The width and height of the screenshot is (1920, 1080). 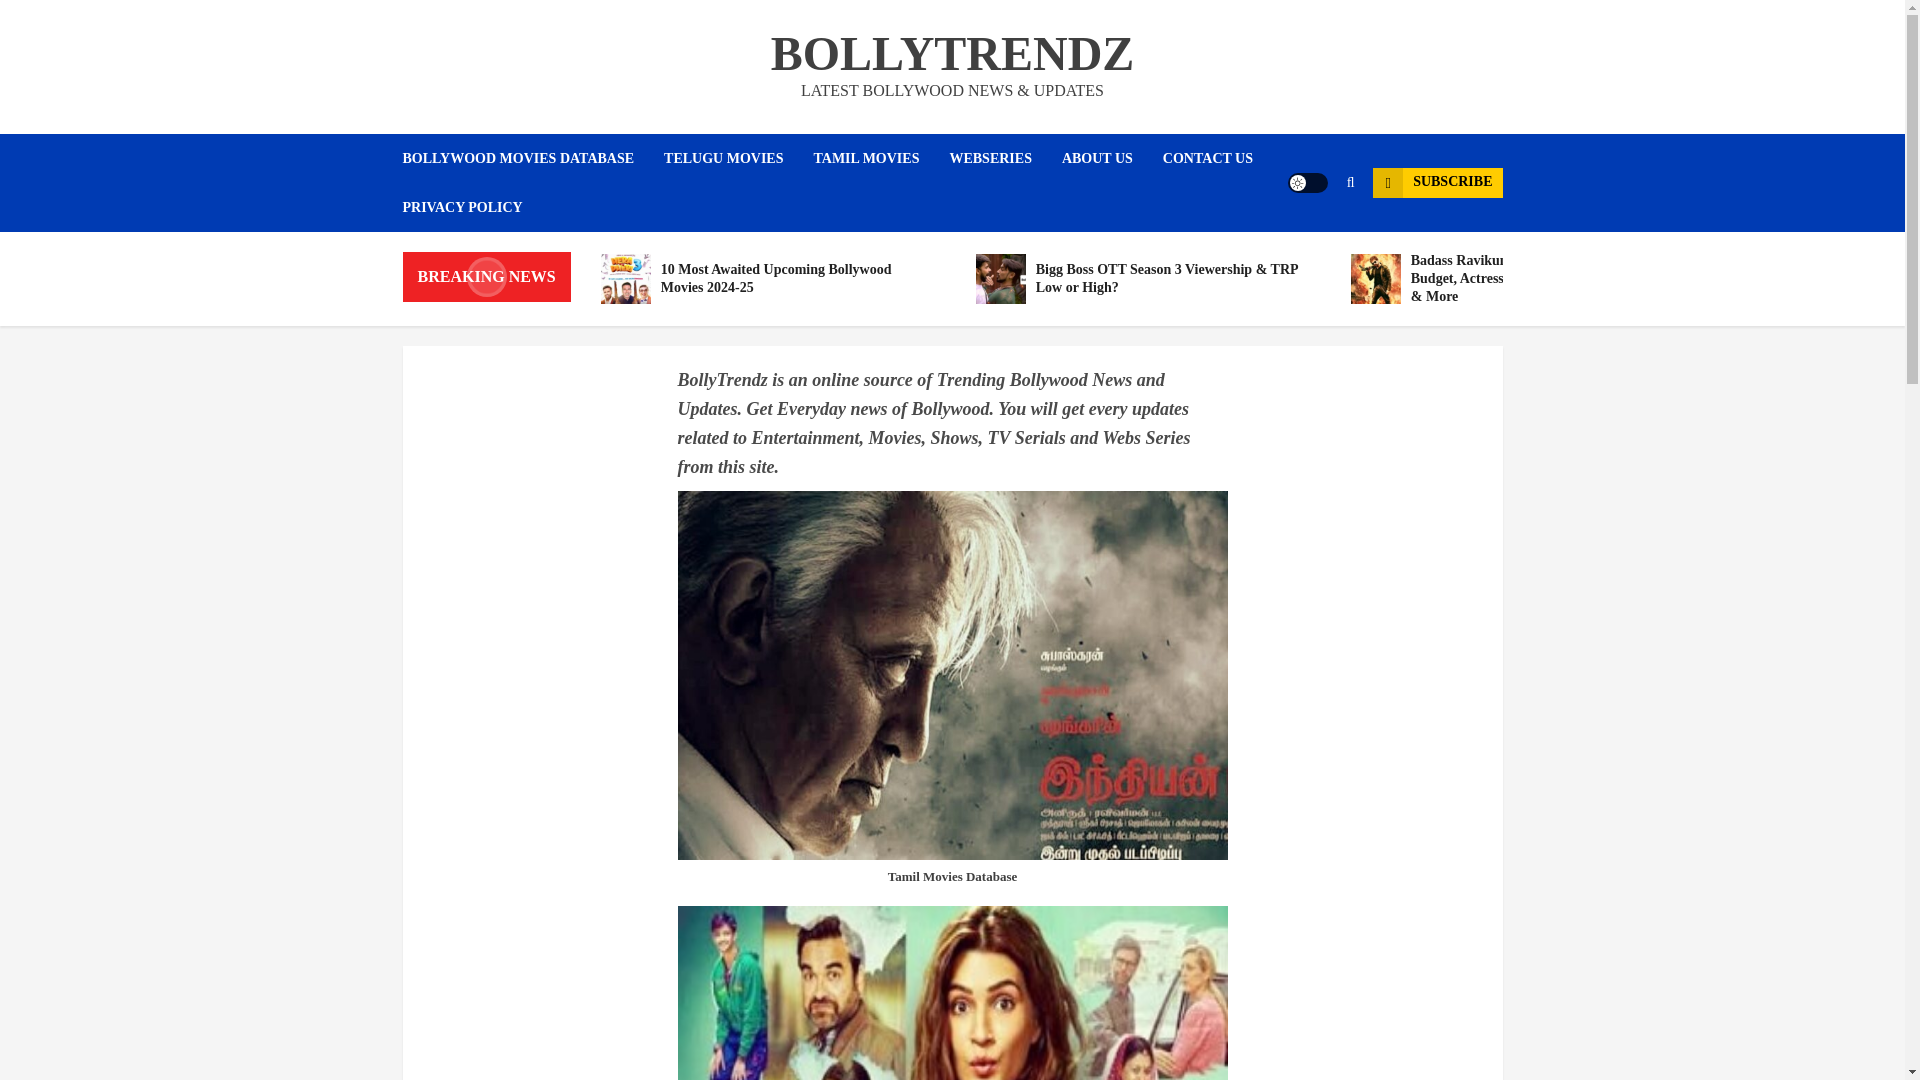 What do you see at coordinates (952, 53) in the screenshot?
I see `BOLLYTRENDZ` at bounding box center [952, 53].